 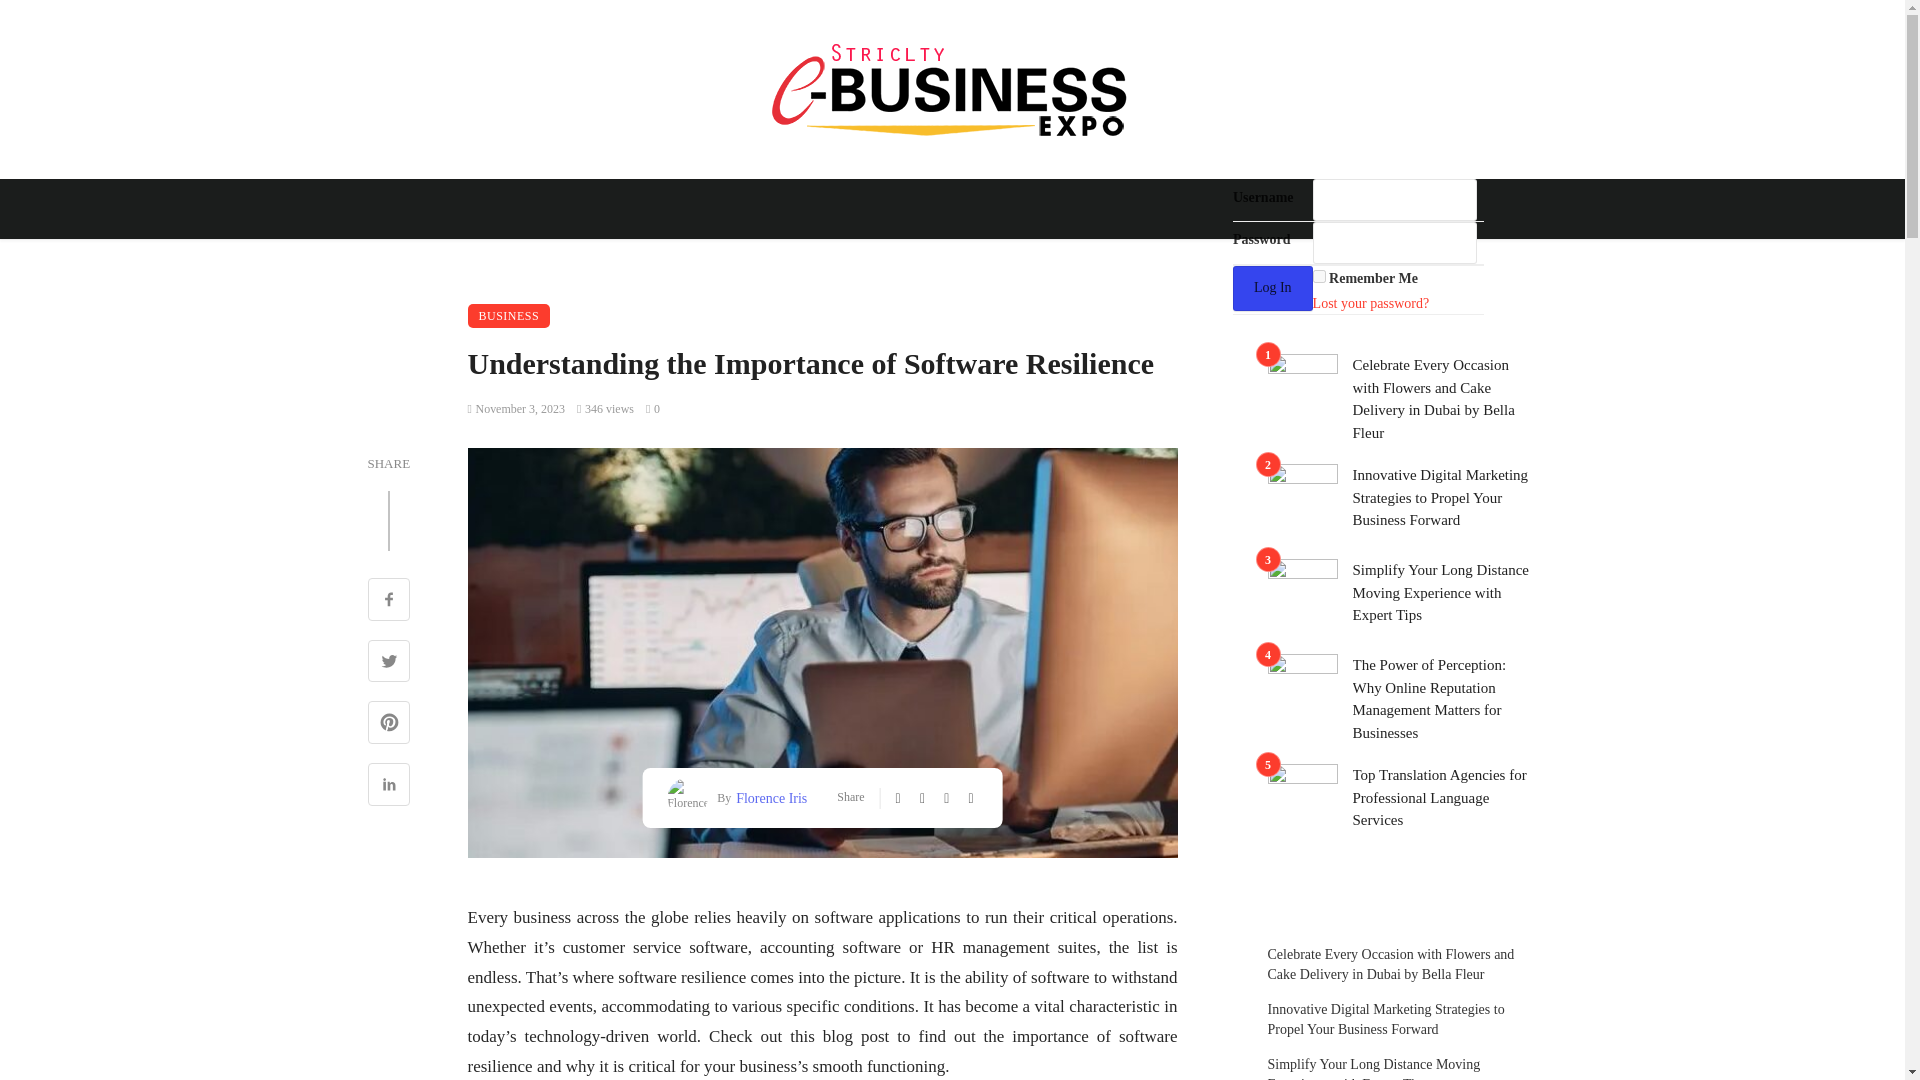 I want to click on forever, so click(x=1320, y=276).